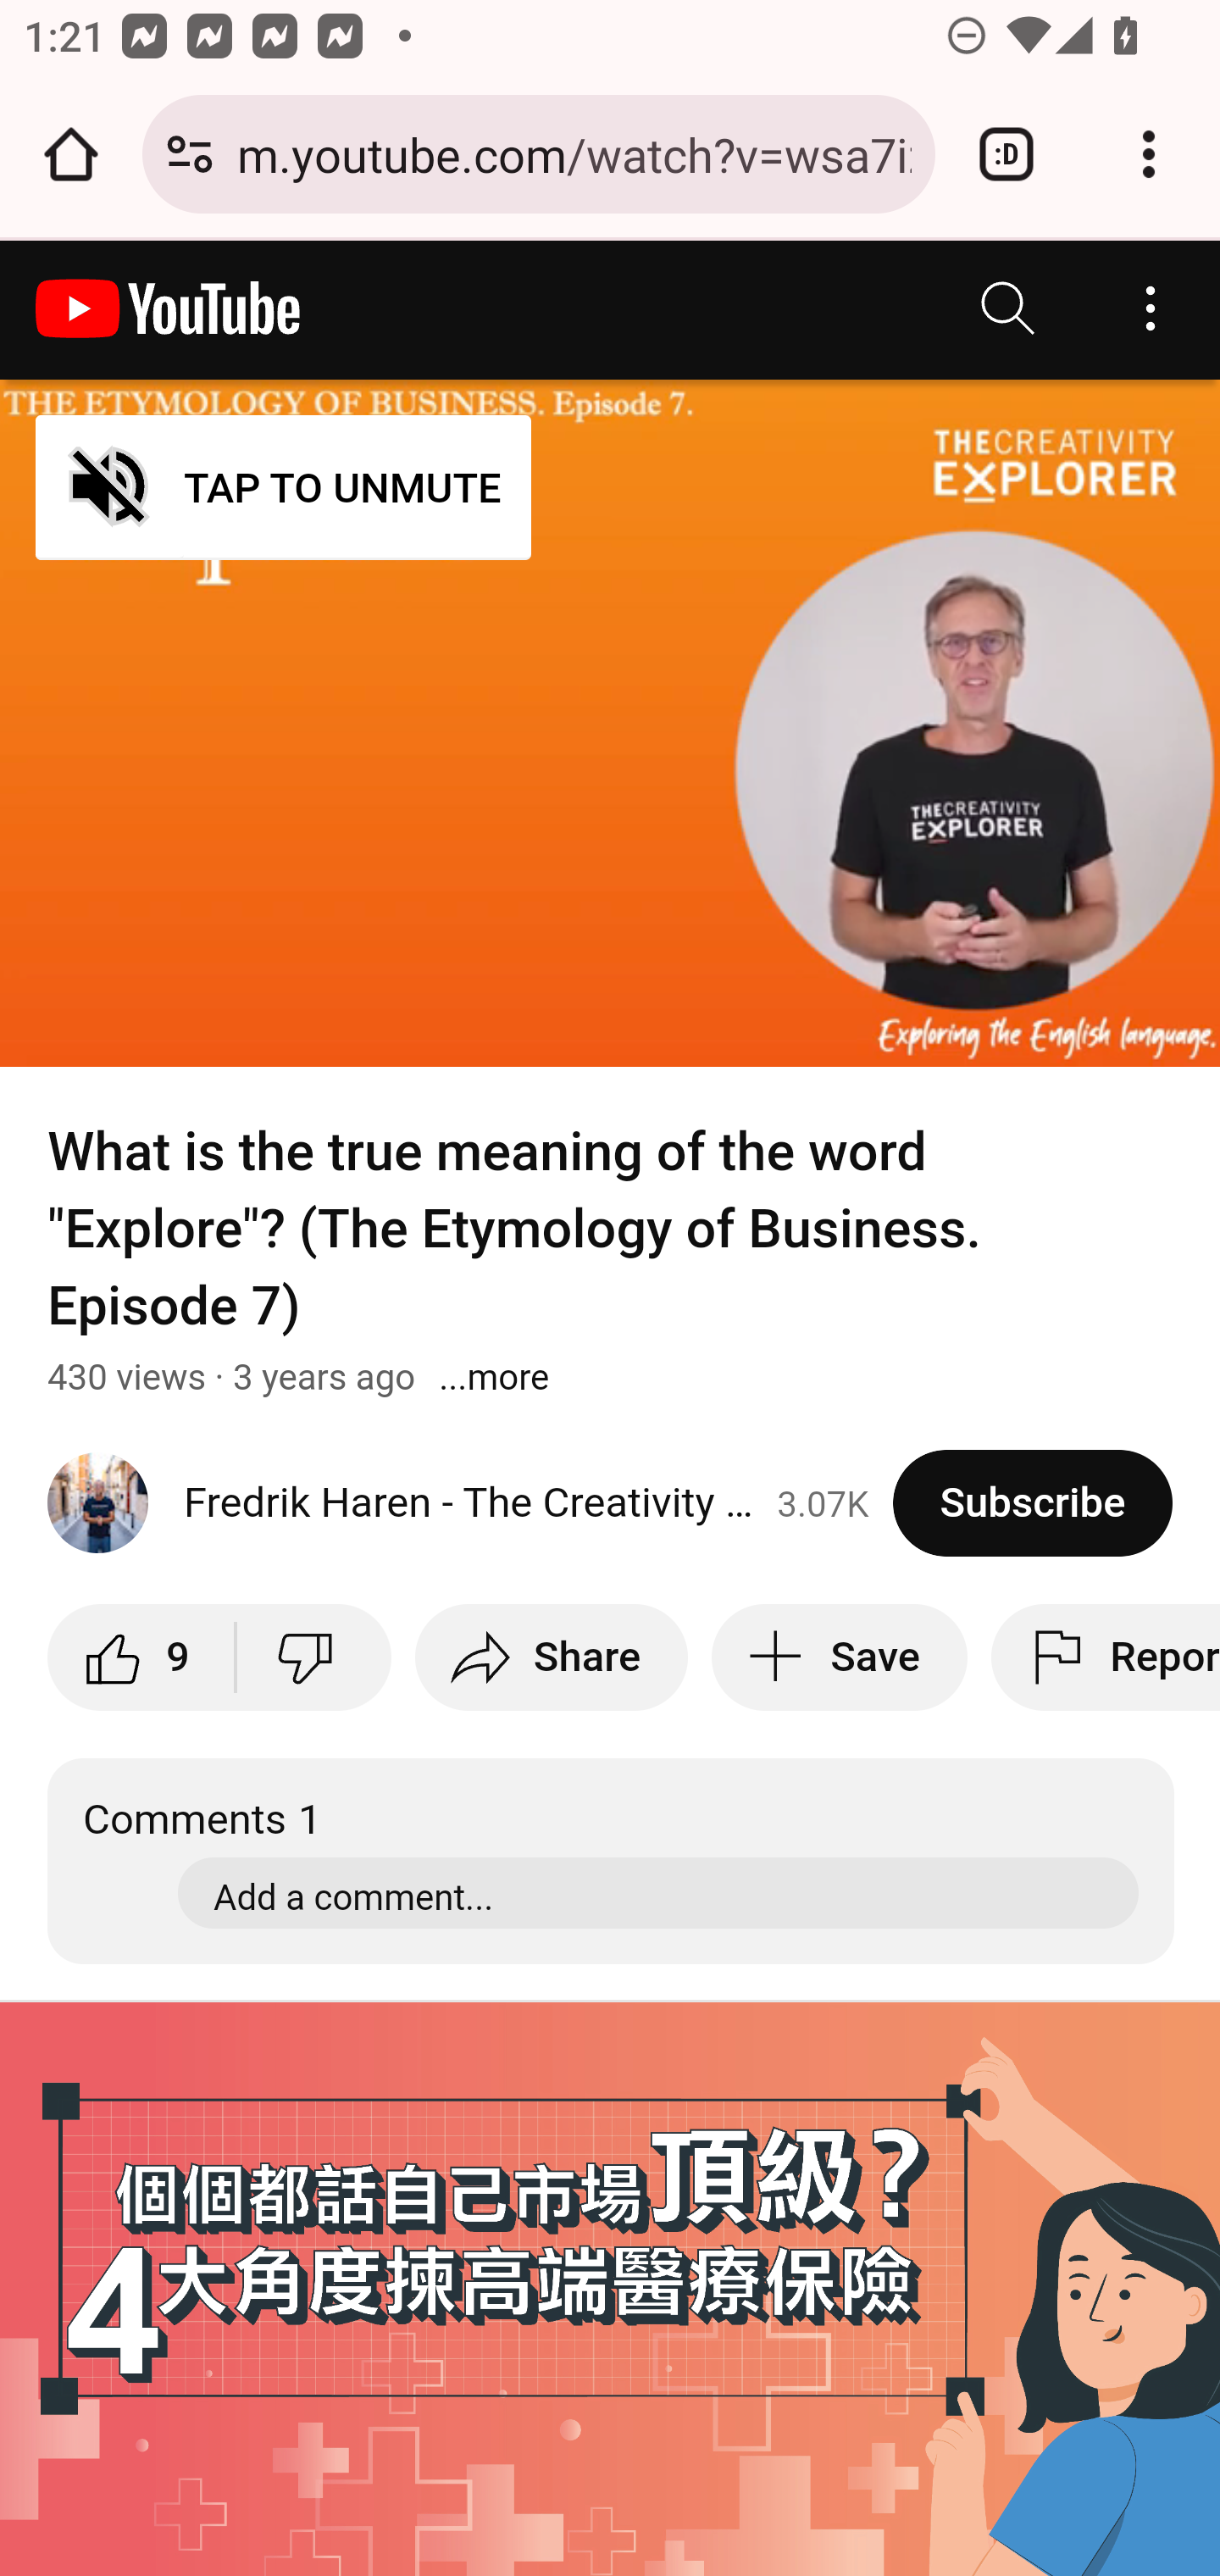 Image resolution: width=1220 pixels, height=2576 pixels. I want to click on Switch or close tabs, so click(1006, 154).